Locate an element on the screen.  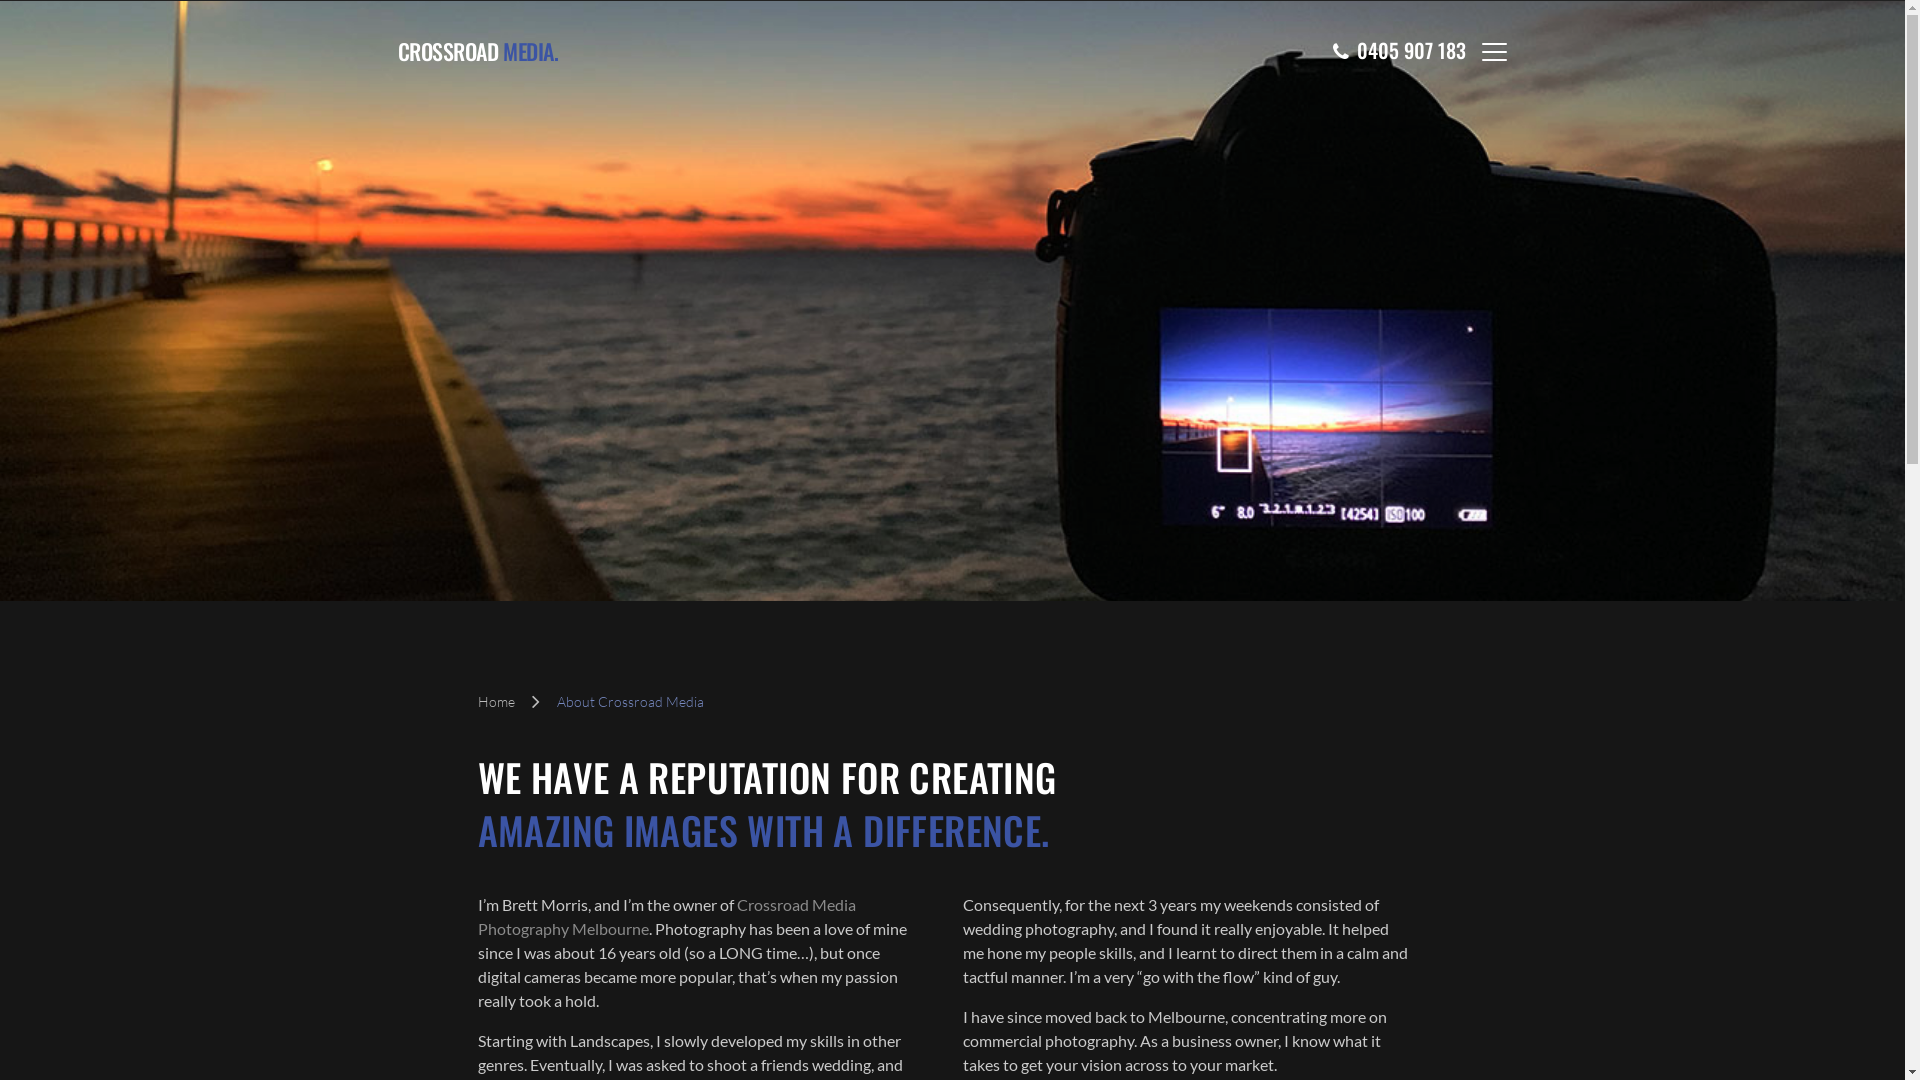
Home is located at coordinates (496, 702).